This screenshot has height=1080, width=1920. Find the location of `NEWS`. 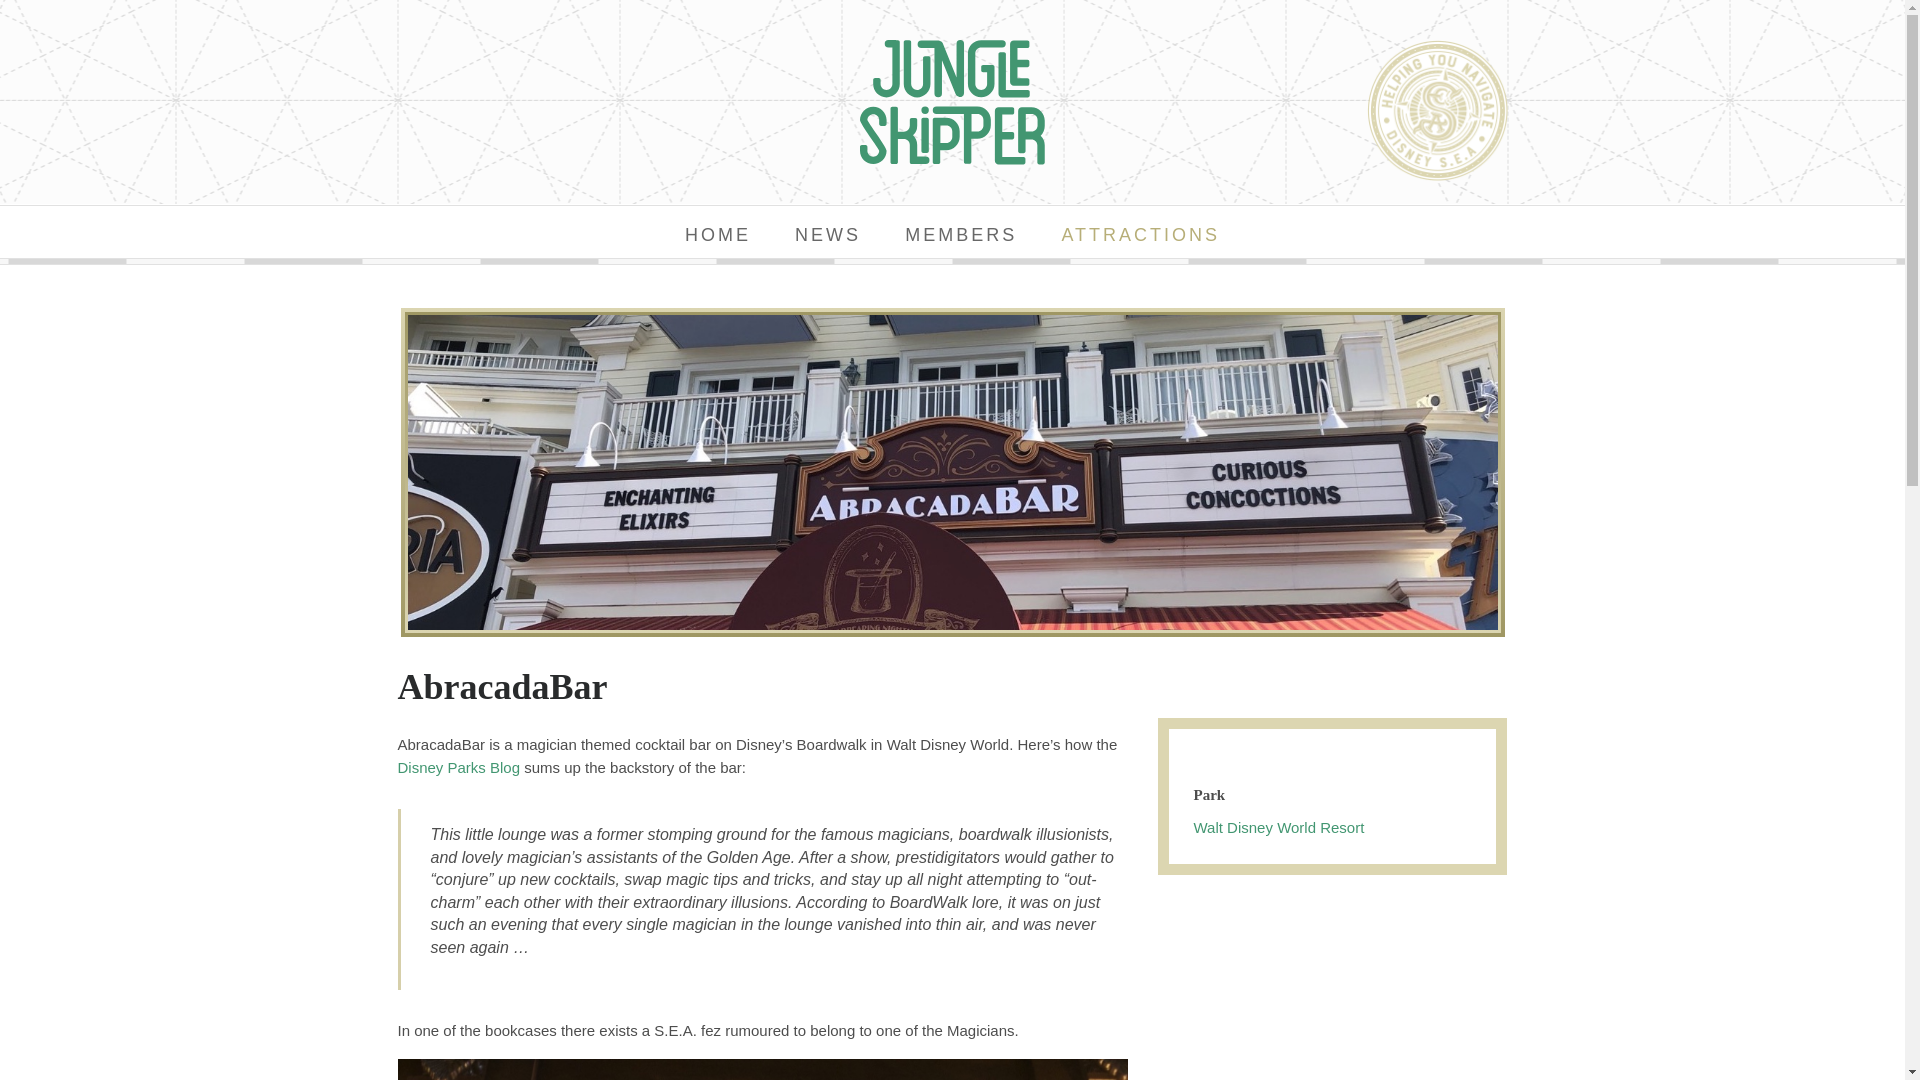

NEWS is located at coordinates (828, 238).